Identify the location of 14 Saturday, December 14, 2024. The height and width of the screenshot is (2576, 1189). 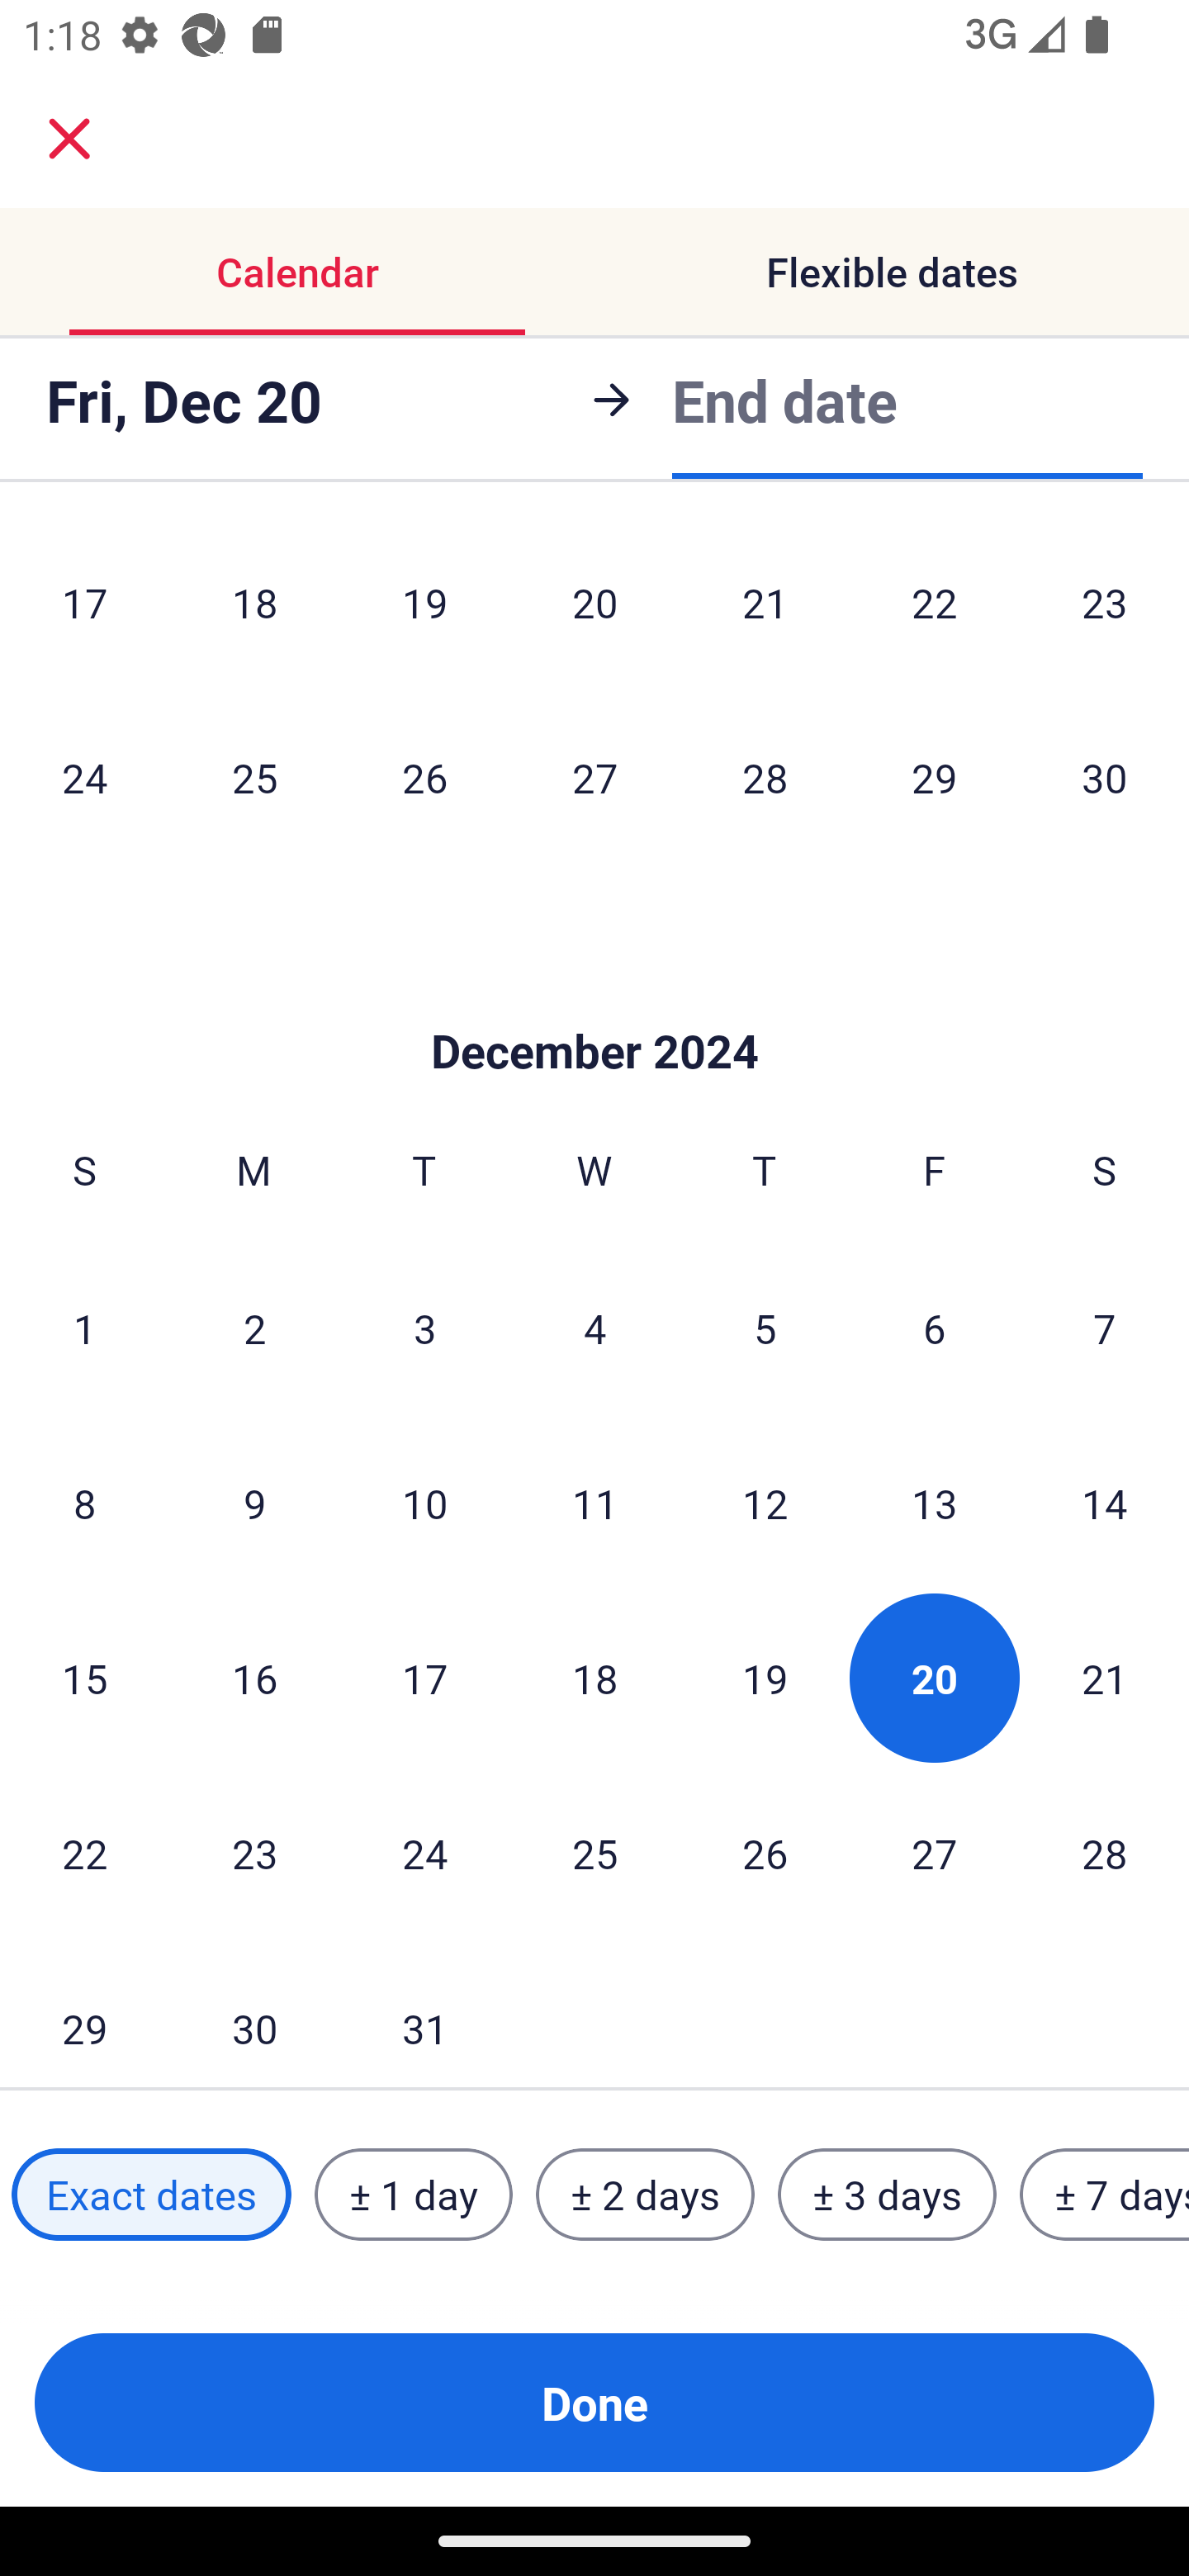
(1105, 1503).